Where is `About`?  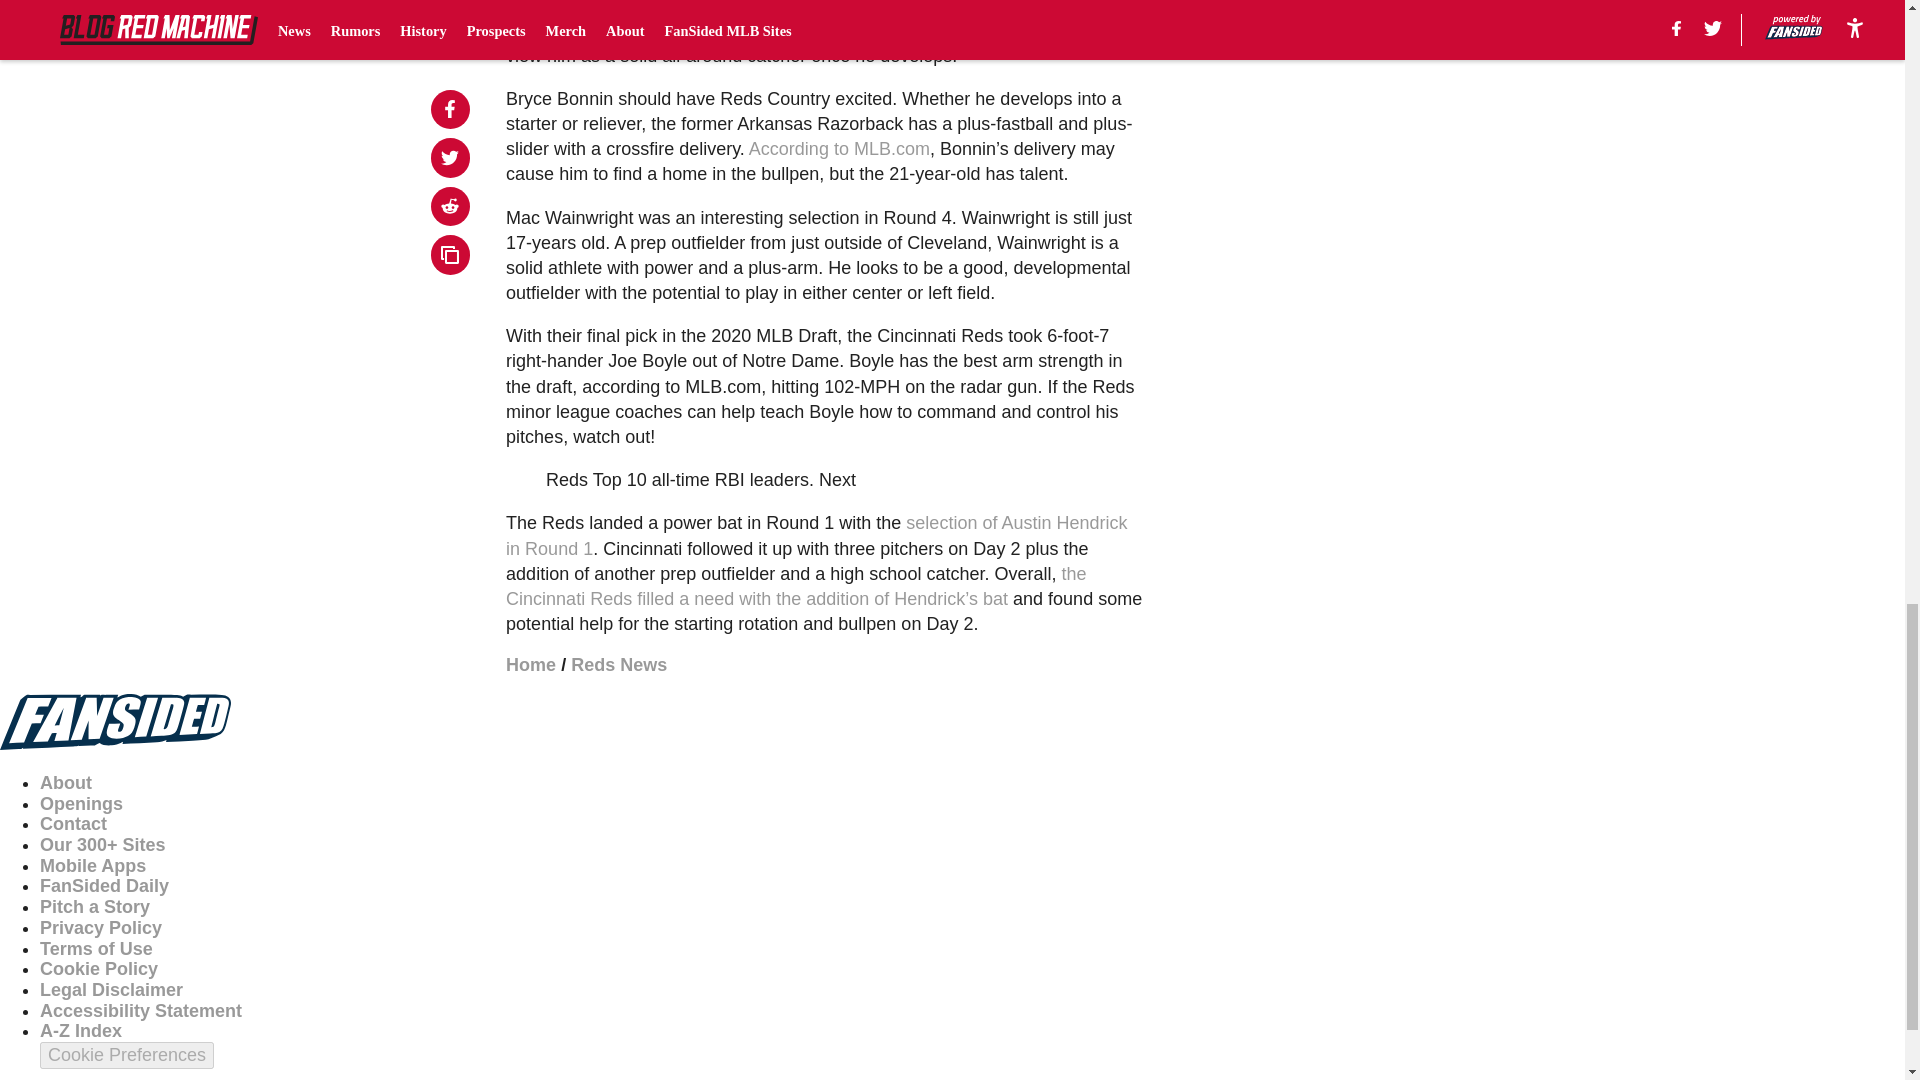 About is located at coordinates (66, 782).